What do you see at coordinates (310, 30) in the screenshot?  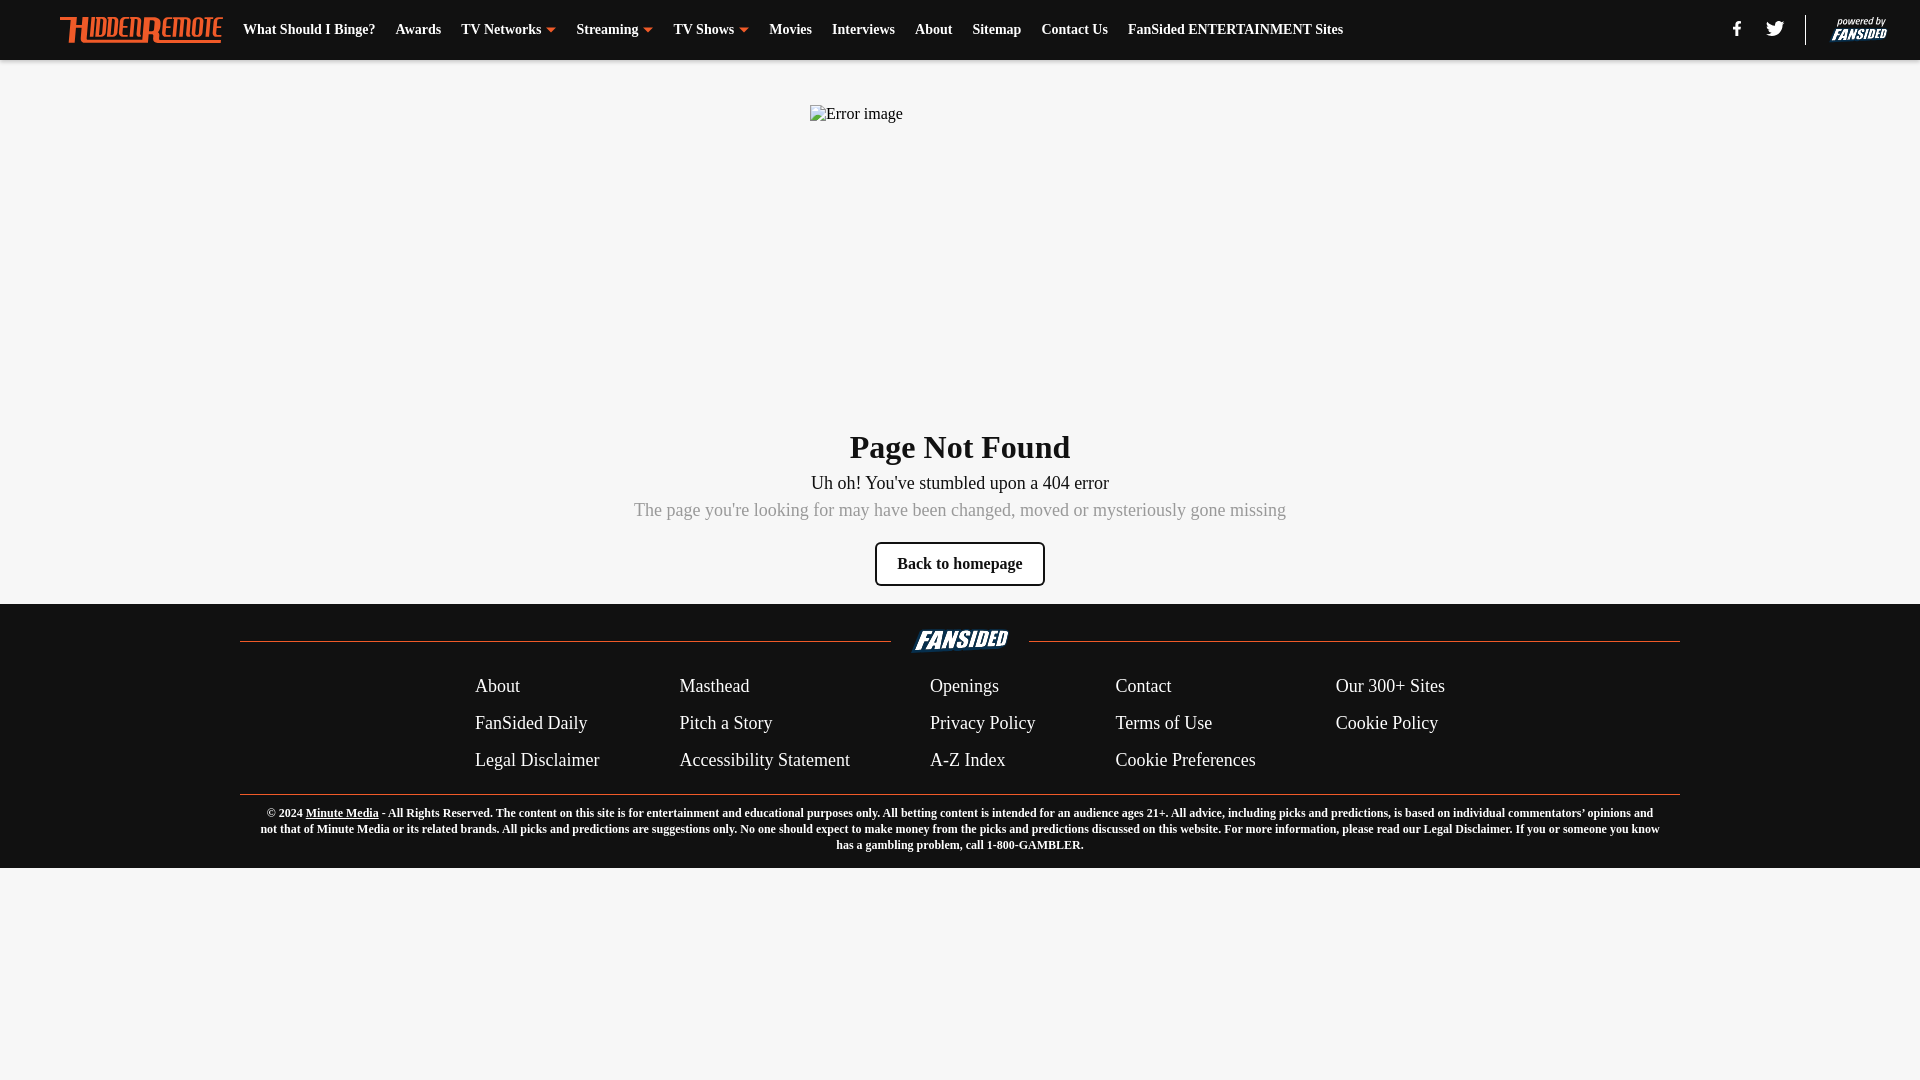 I see `What Should I Binge?` at bounding box center [310, 30].